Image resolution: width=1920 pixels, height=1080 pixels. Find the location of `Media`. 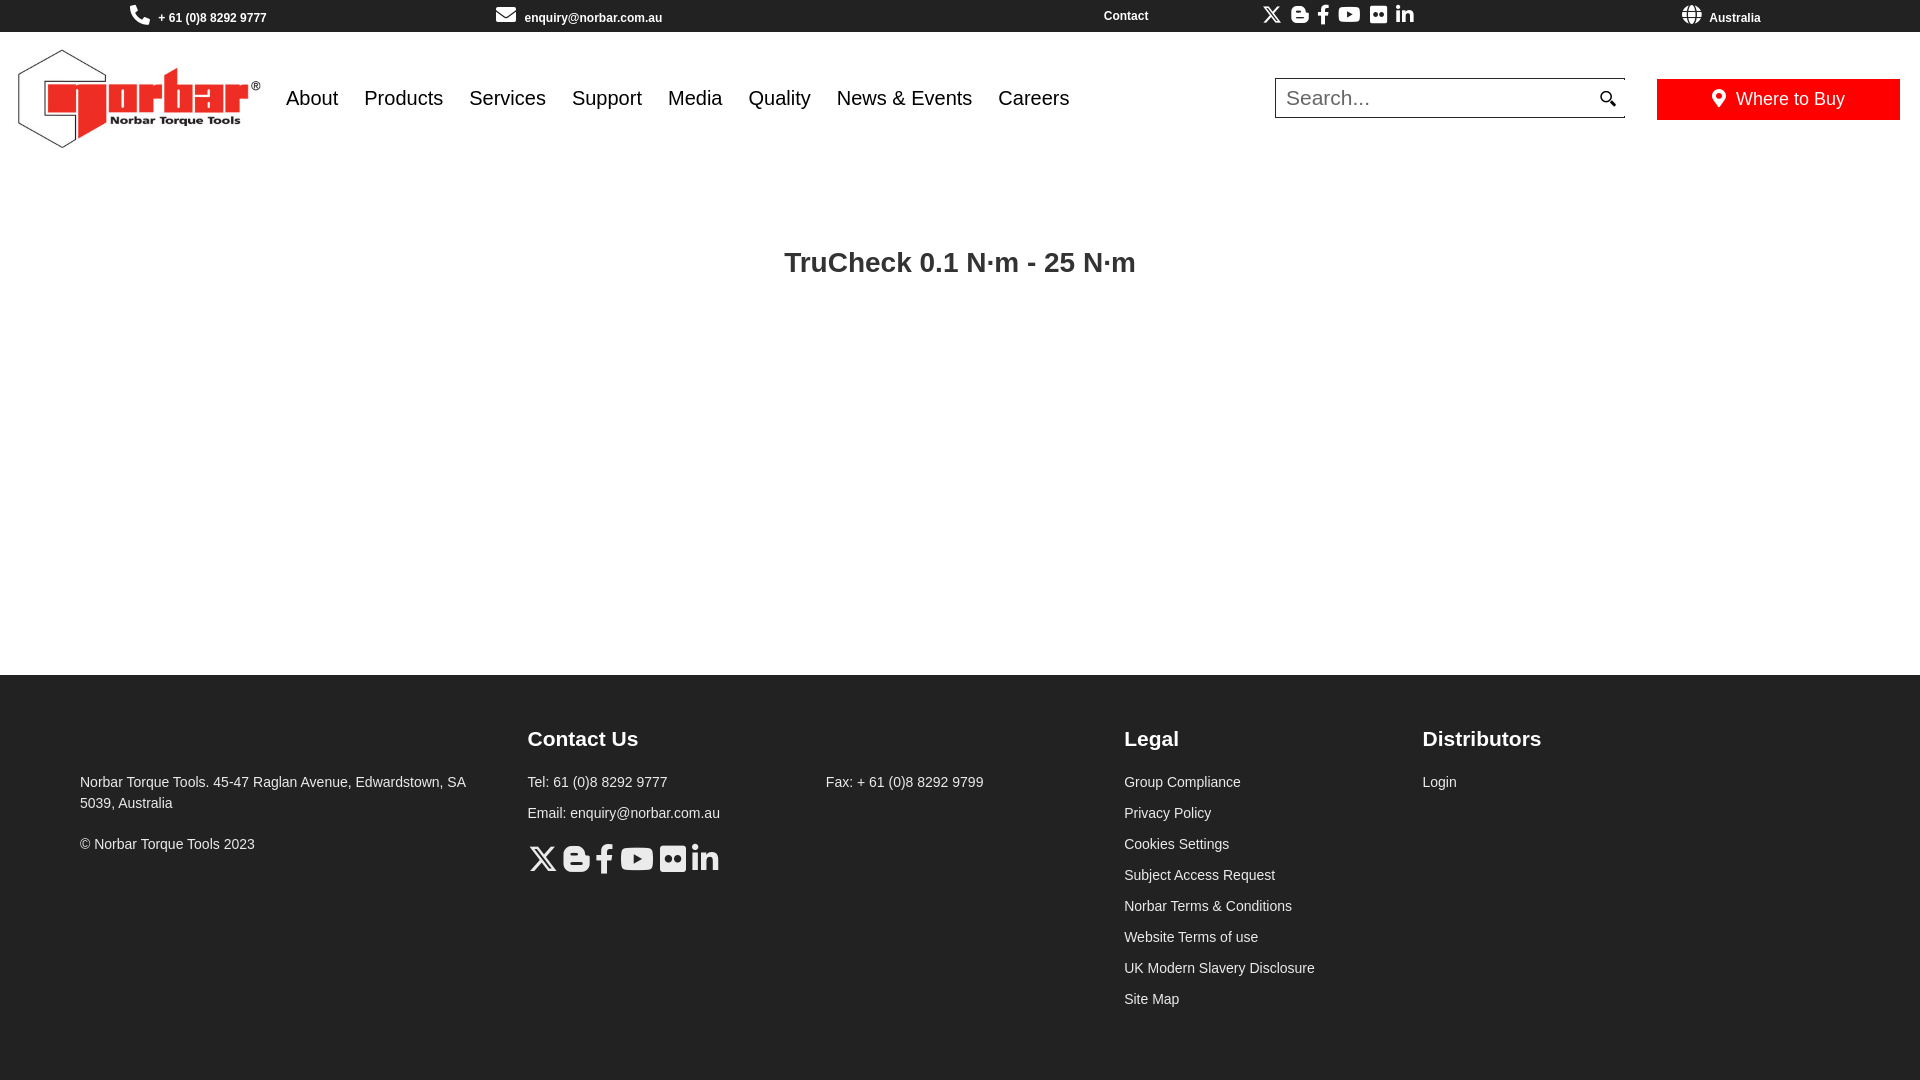

Media is located at coordinates (695, 98).